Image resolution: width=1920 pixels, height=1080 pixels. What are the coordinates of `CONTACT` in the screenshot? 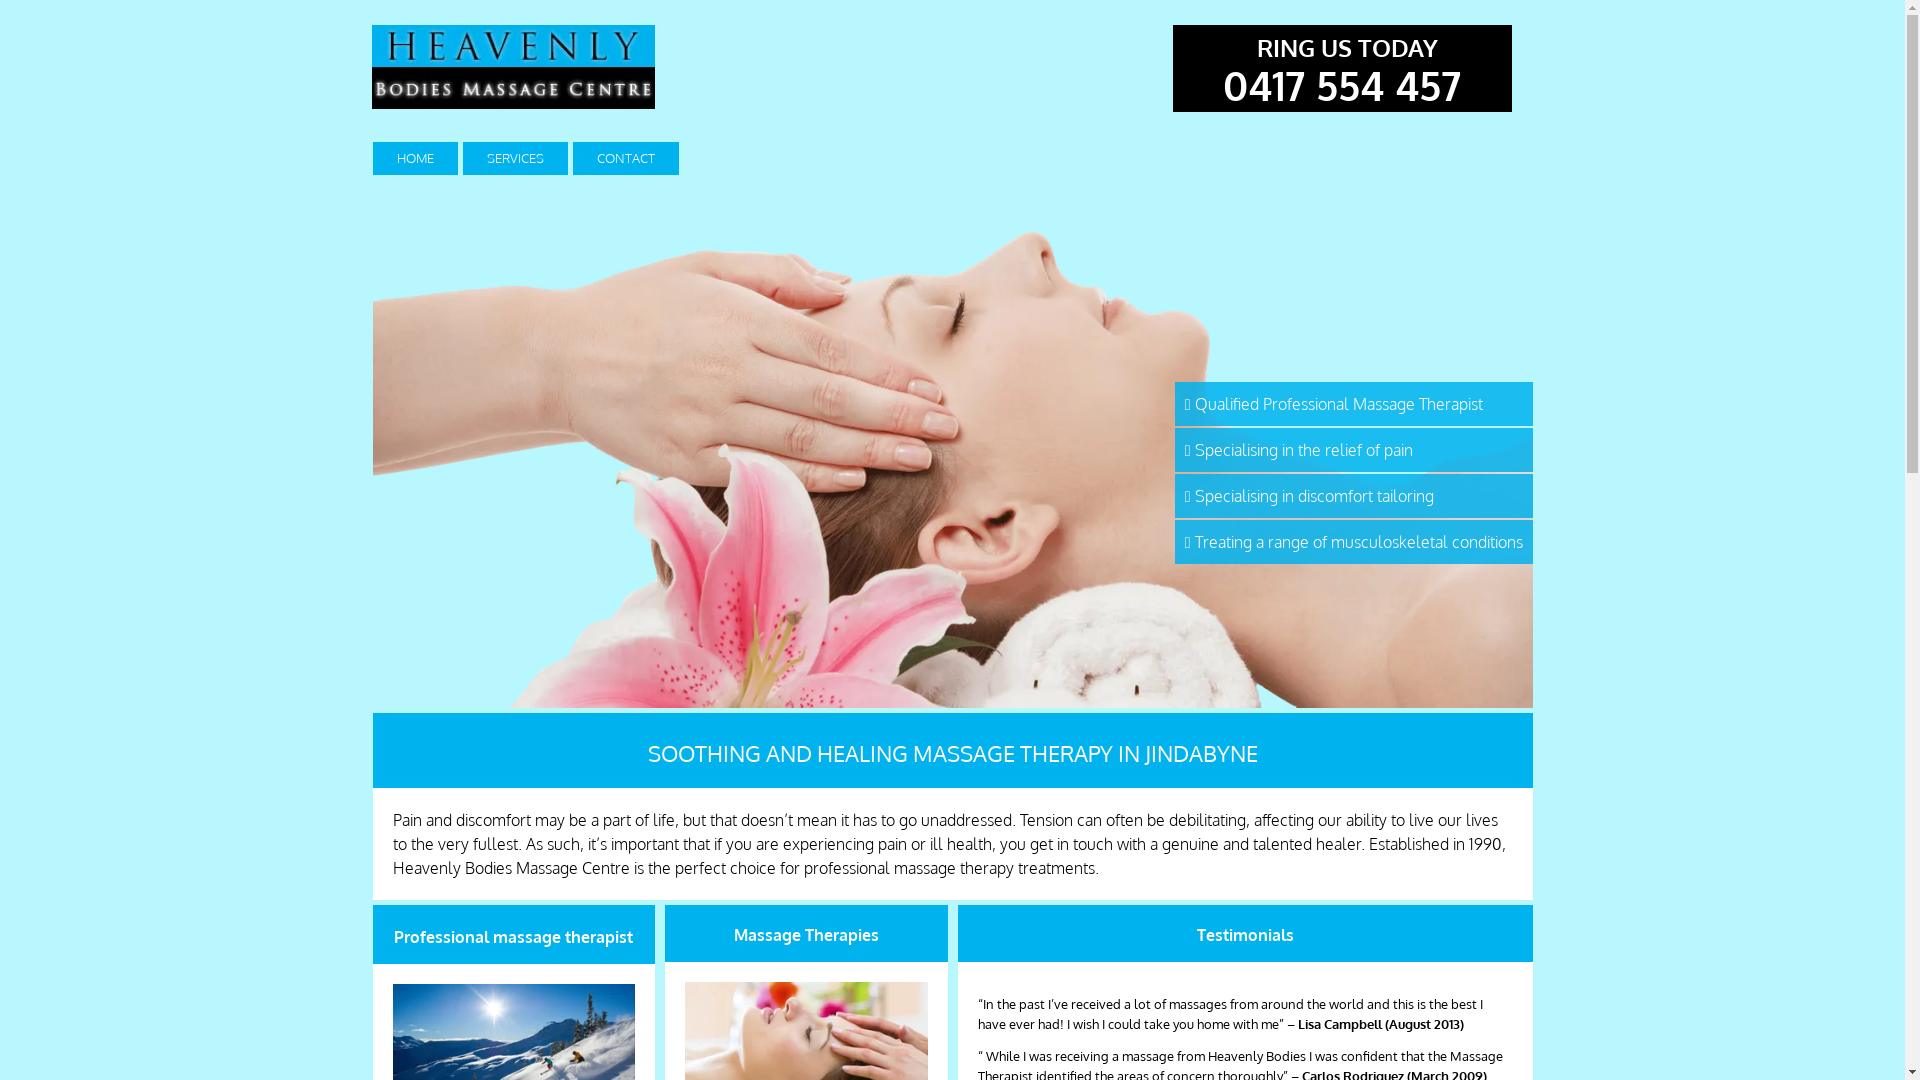 It's located at (625, 158).